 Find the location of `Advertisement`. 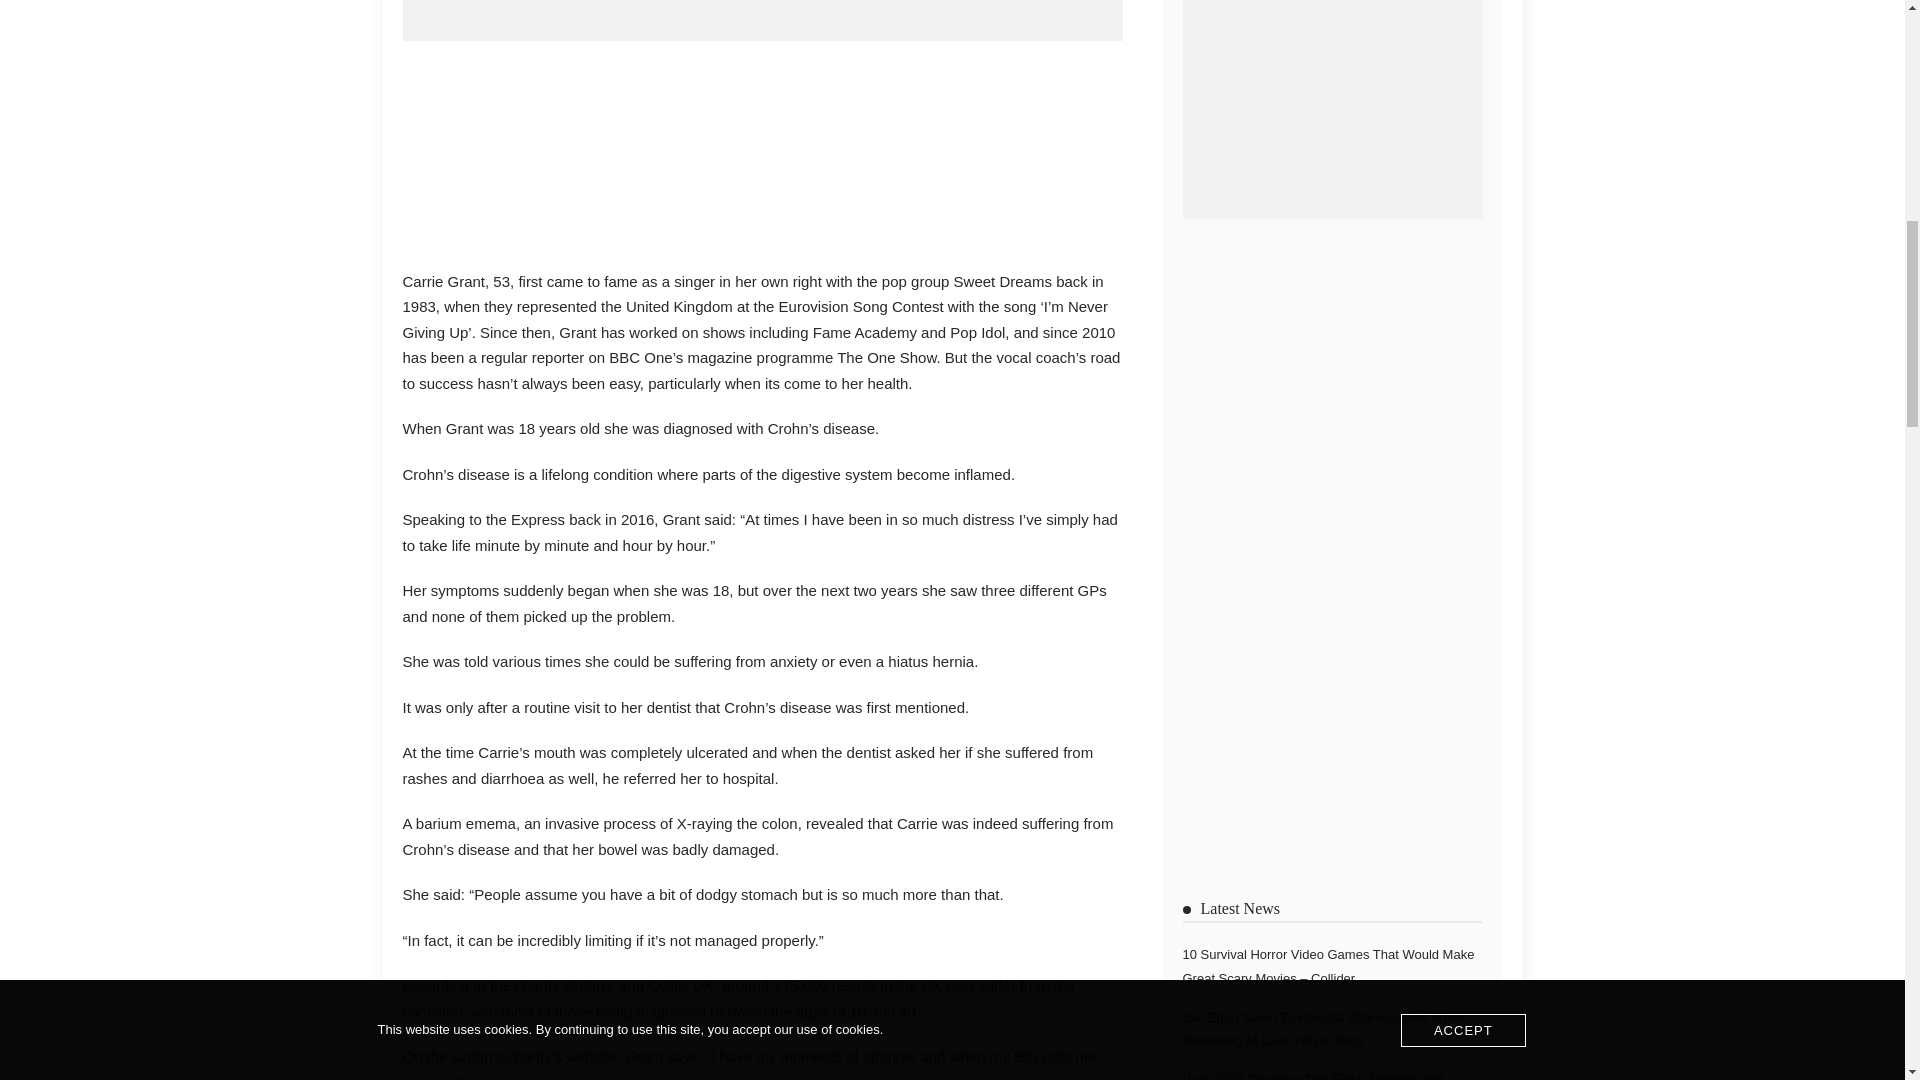

Advertisement is located at coordinates (761, 150).